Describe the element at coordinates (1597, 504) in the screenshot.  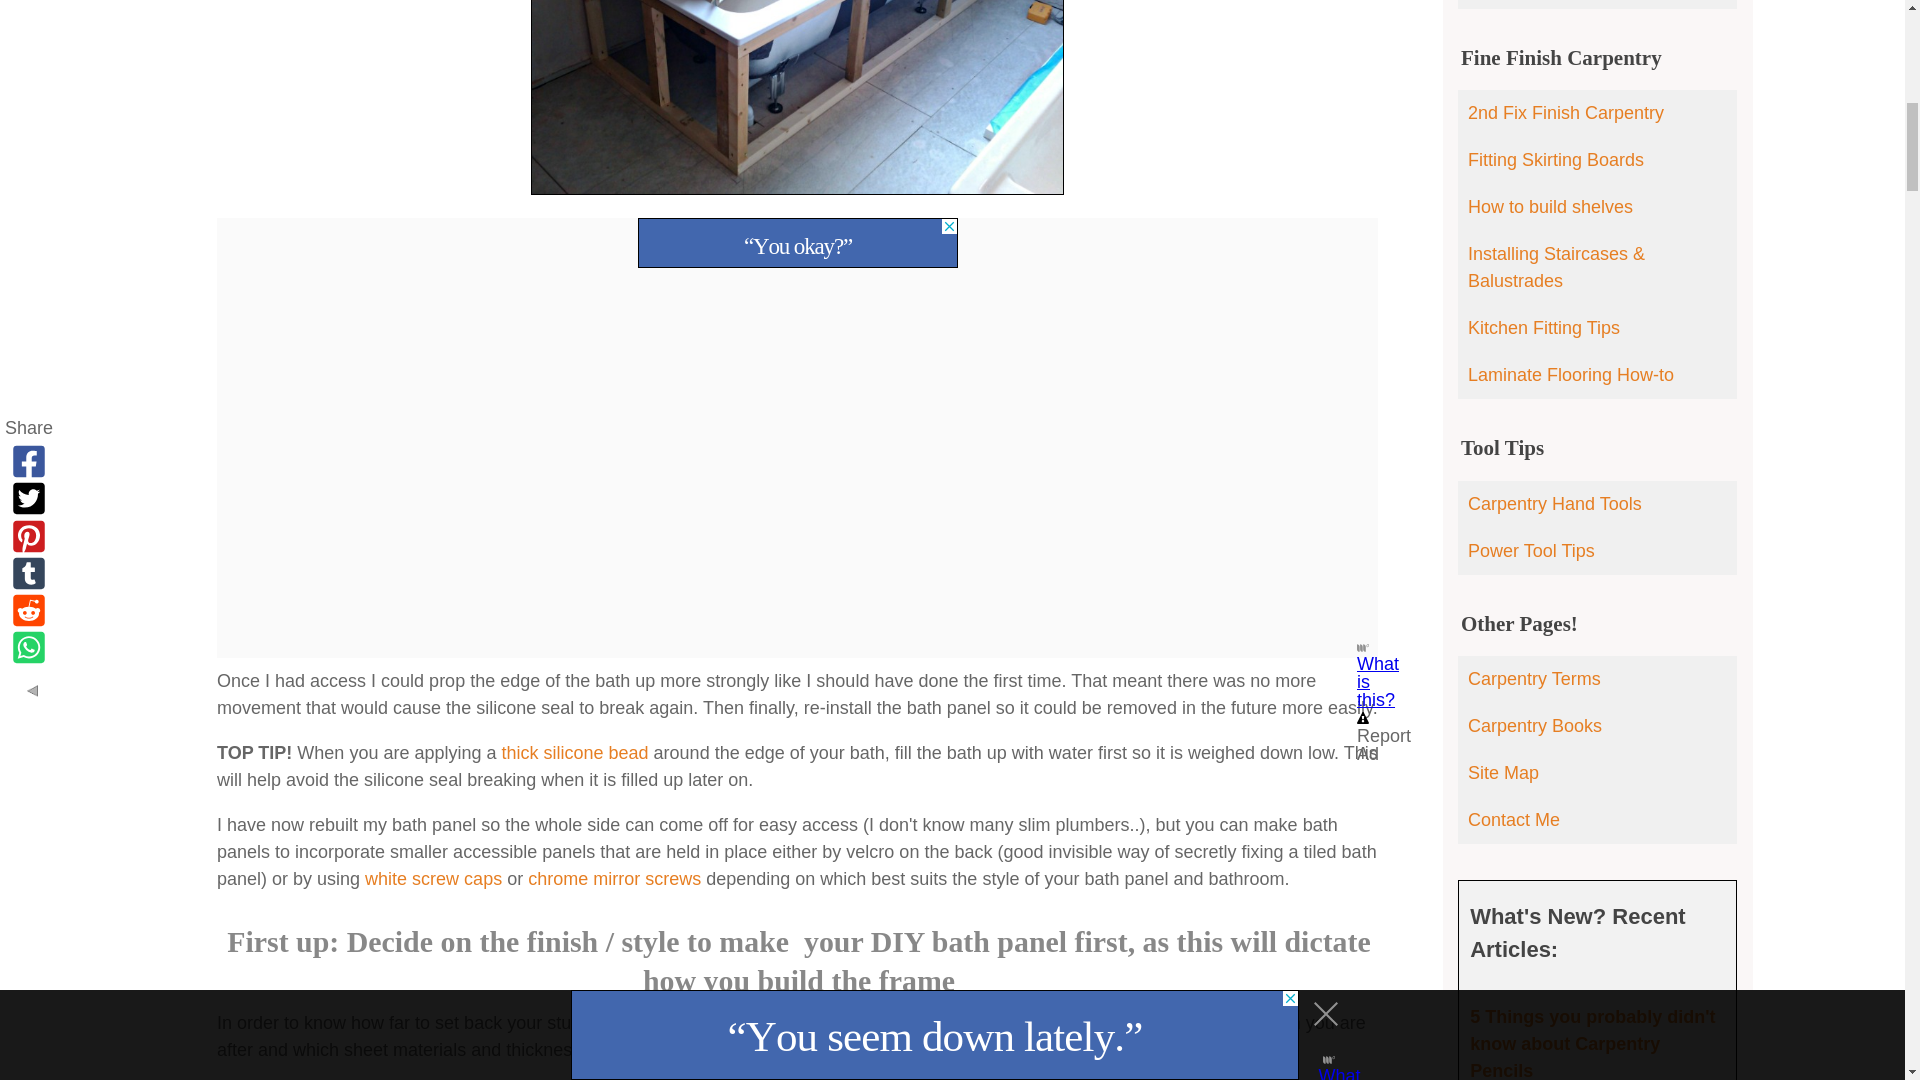
I see `Carpentry Hand Tools` at that location.